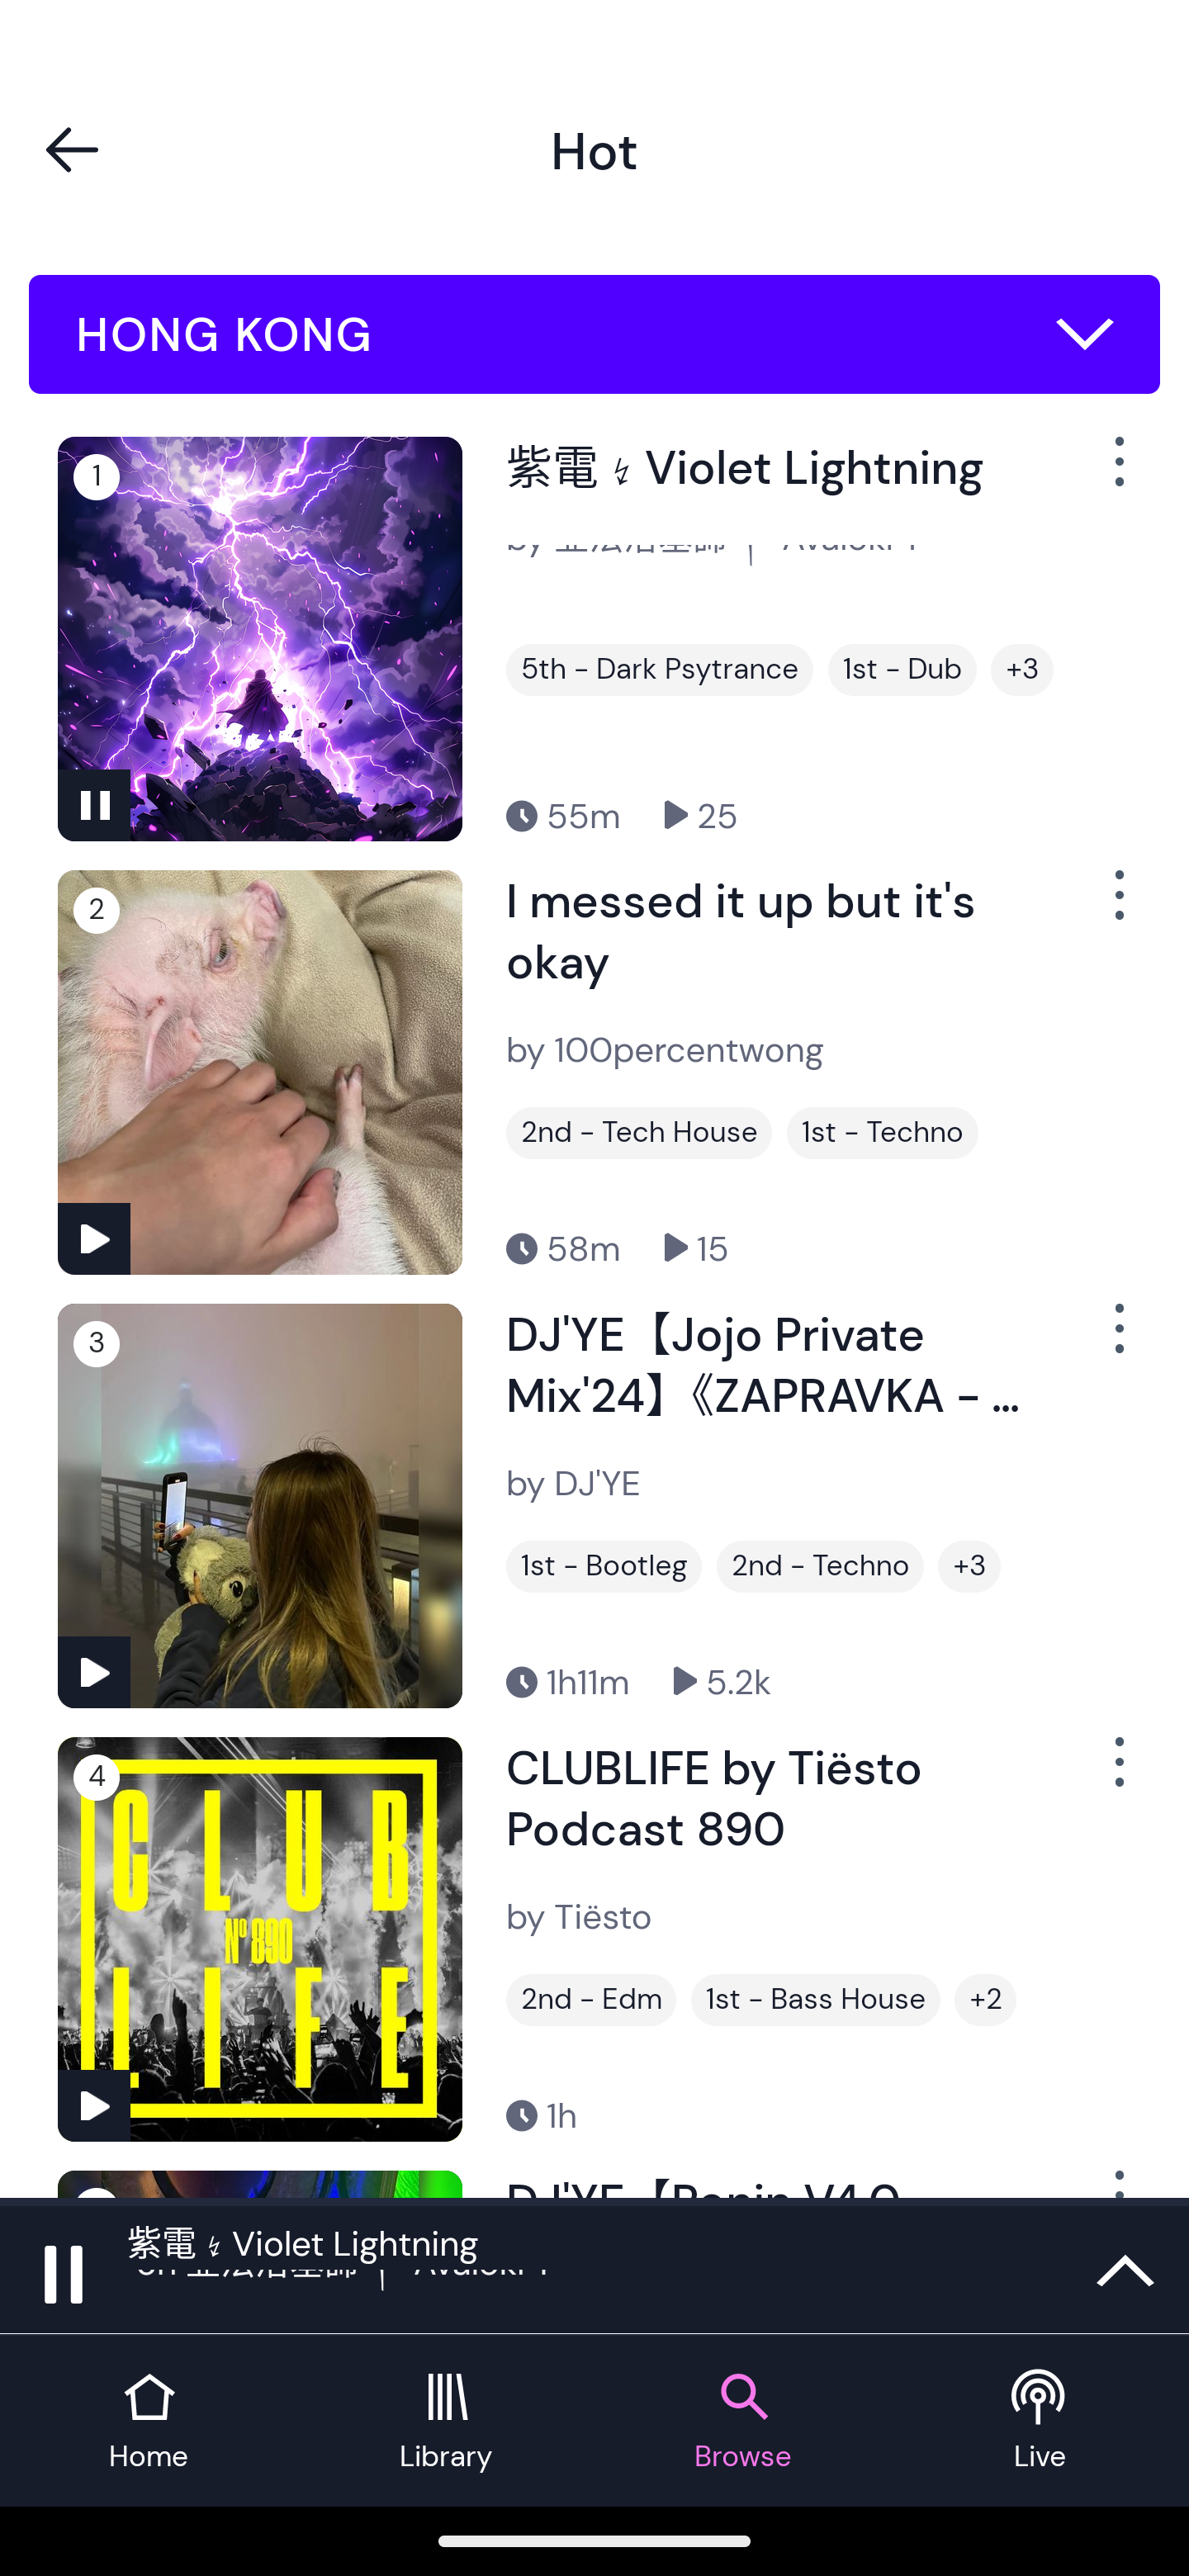 The width and height of the screenshot is (1189, 2576). Describe the element at coordinates (639, 1133) in the screenshot. I see `2nd - Tech House` at that location.